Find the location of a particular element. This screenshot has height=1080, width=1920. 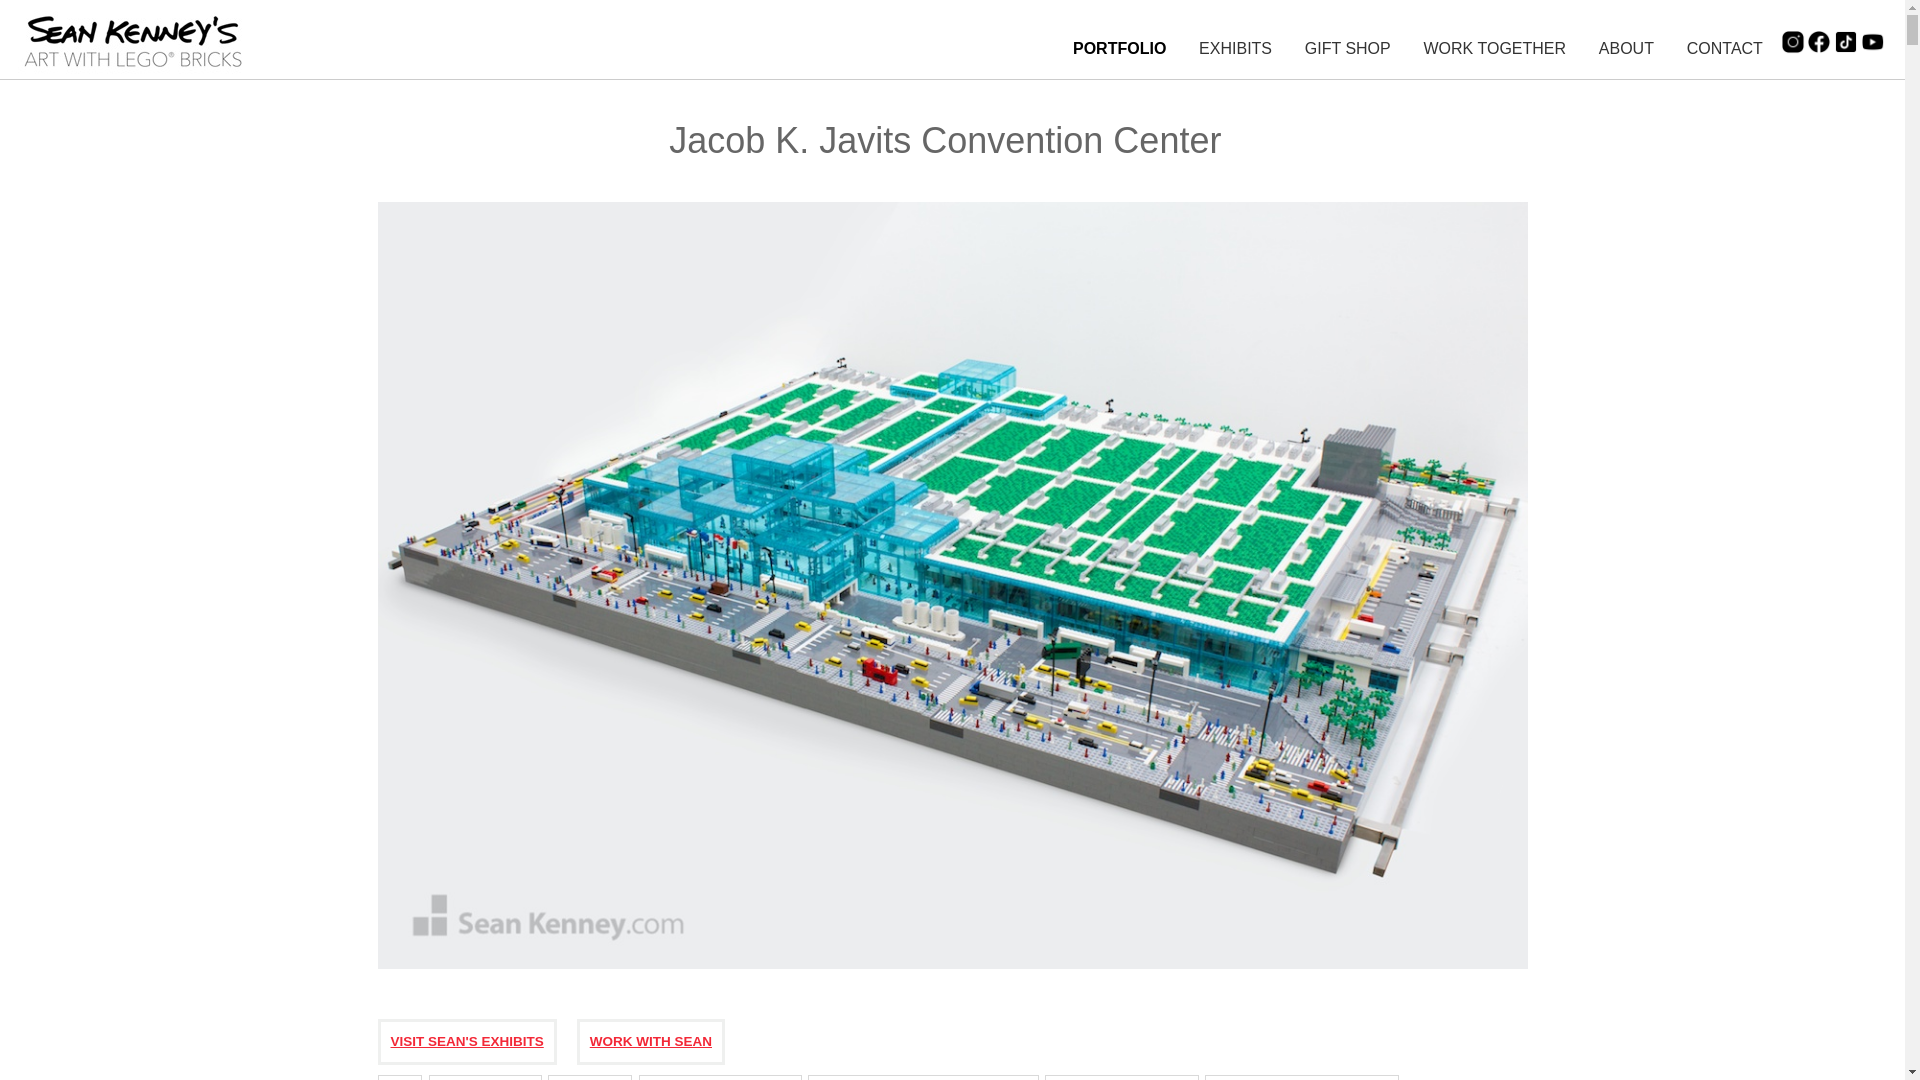

EXHIBITS is located at coordinates (1234, 48).